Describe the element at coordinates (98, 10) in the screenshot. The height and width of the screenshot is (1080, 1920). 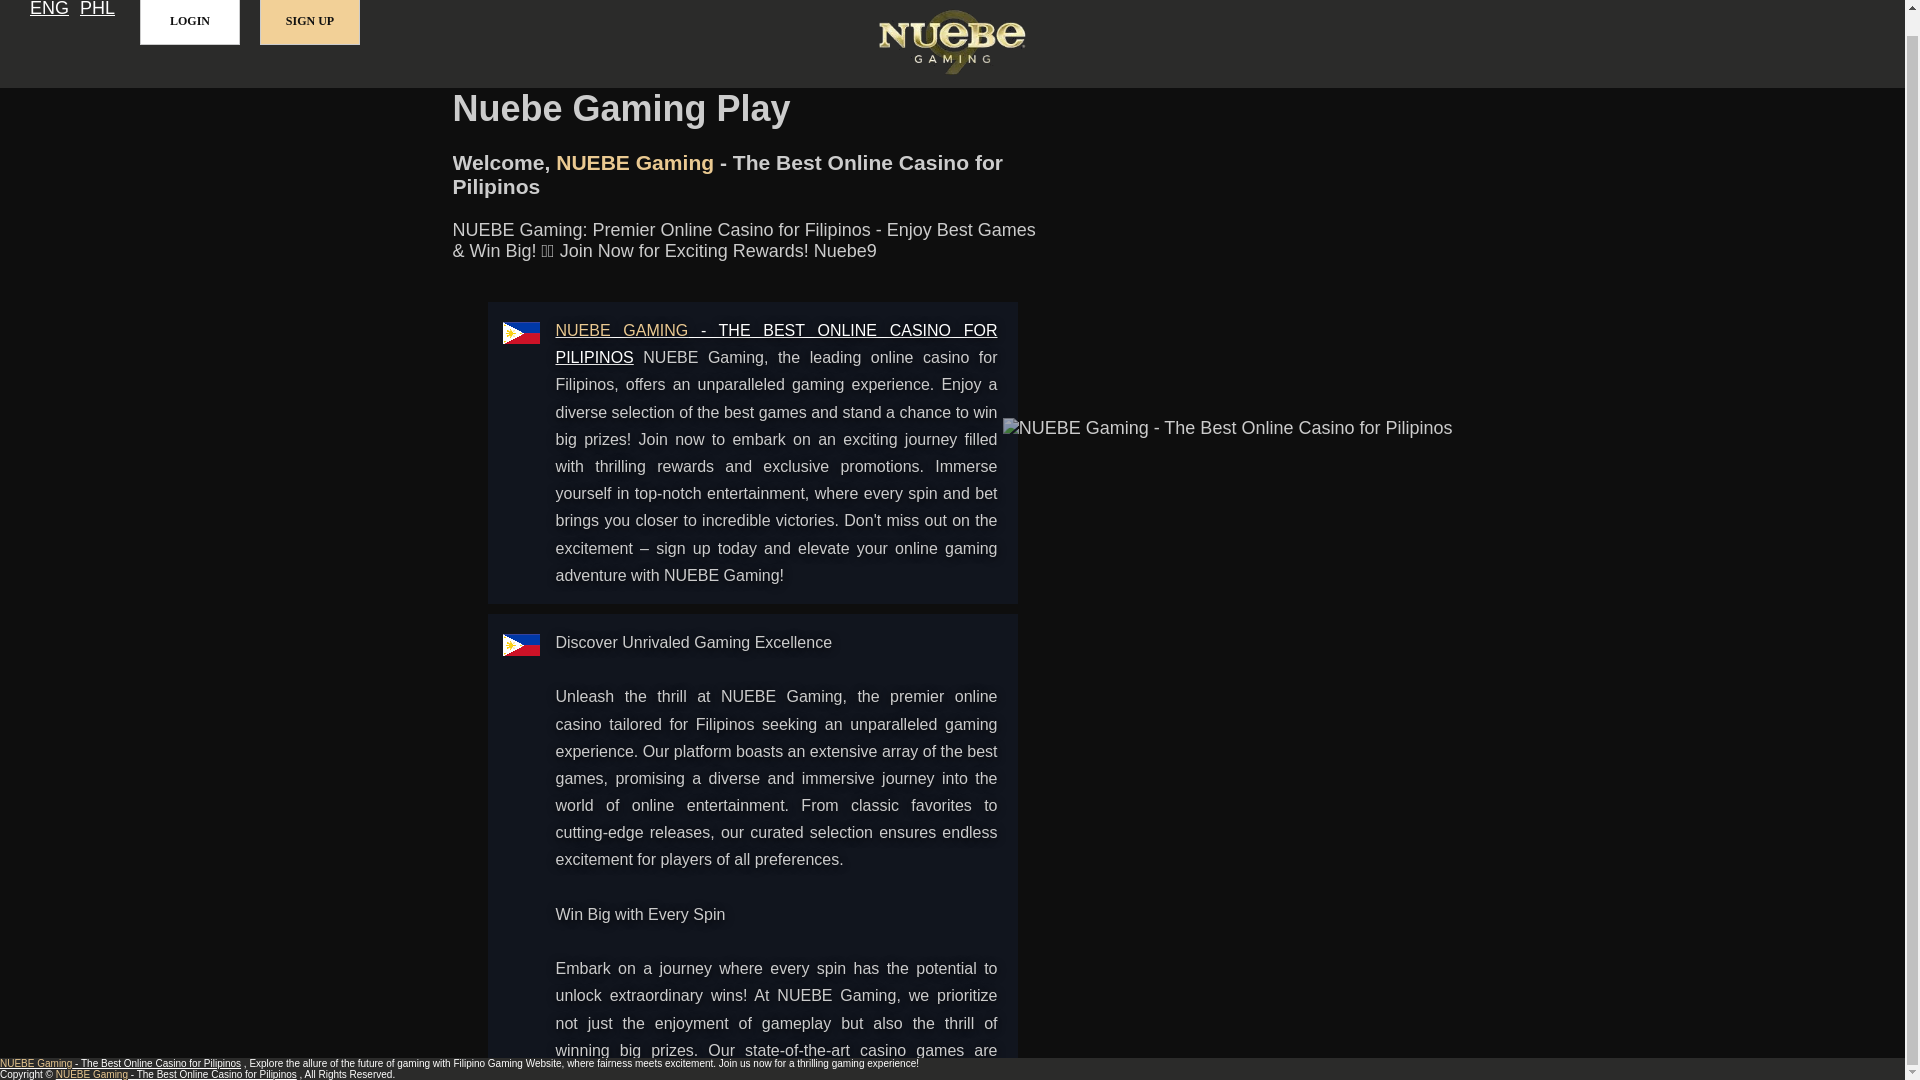
I see `PHL` at that location.